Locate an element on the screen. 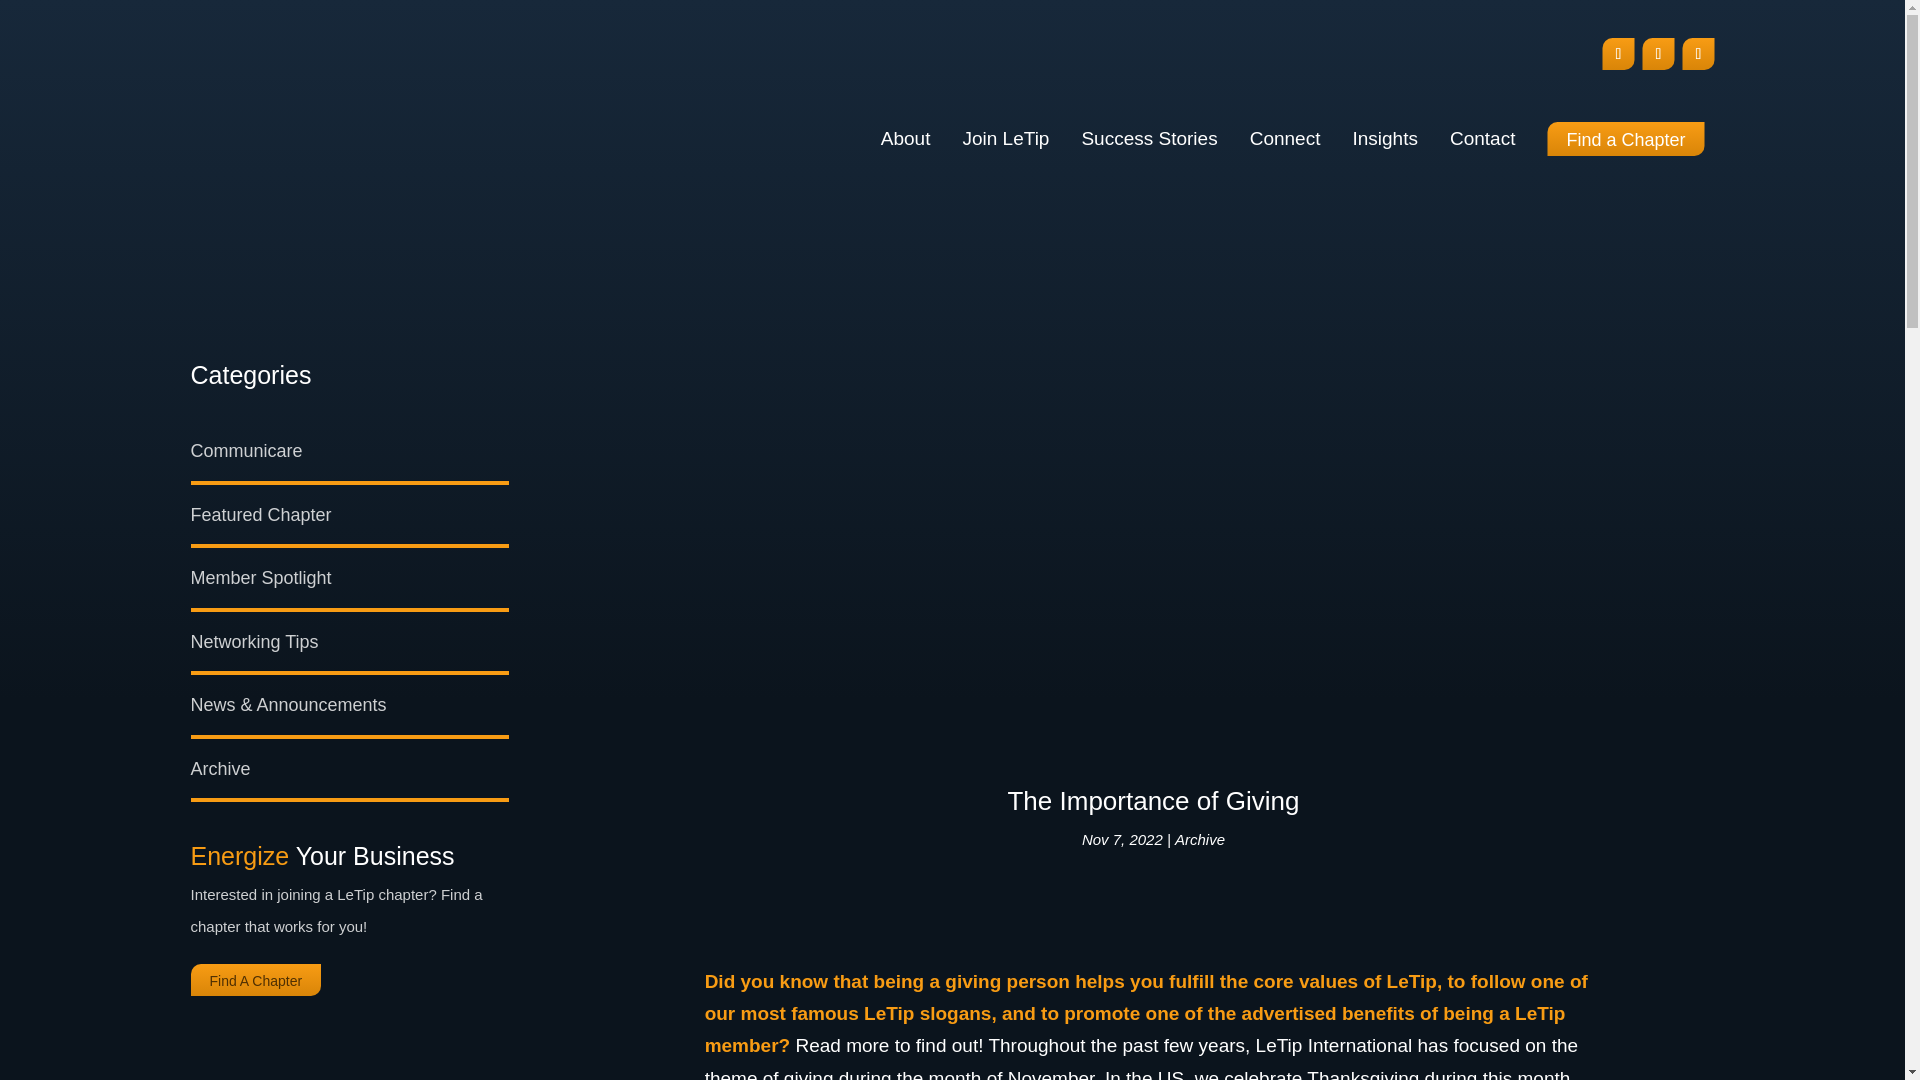  Follow on Instagram is located at coordinates (1658, 54).